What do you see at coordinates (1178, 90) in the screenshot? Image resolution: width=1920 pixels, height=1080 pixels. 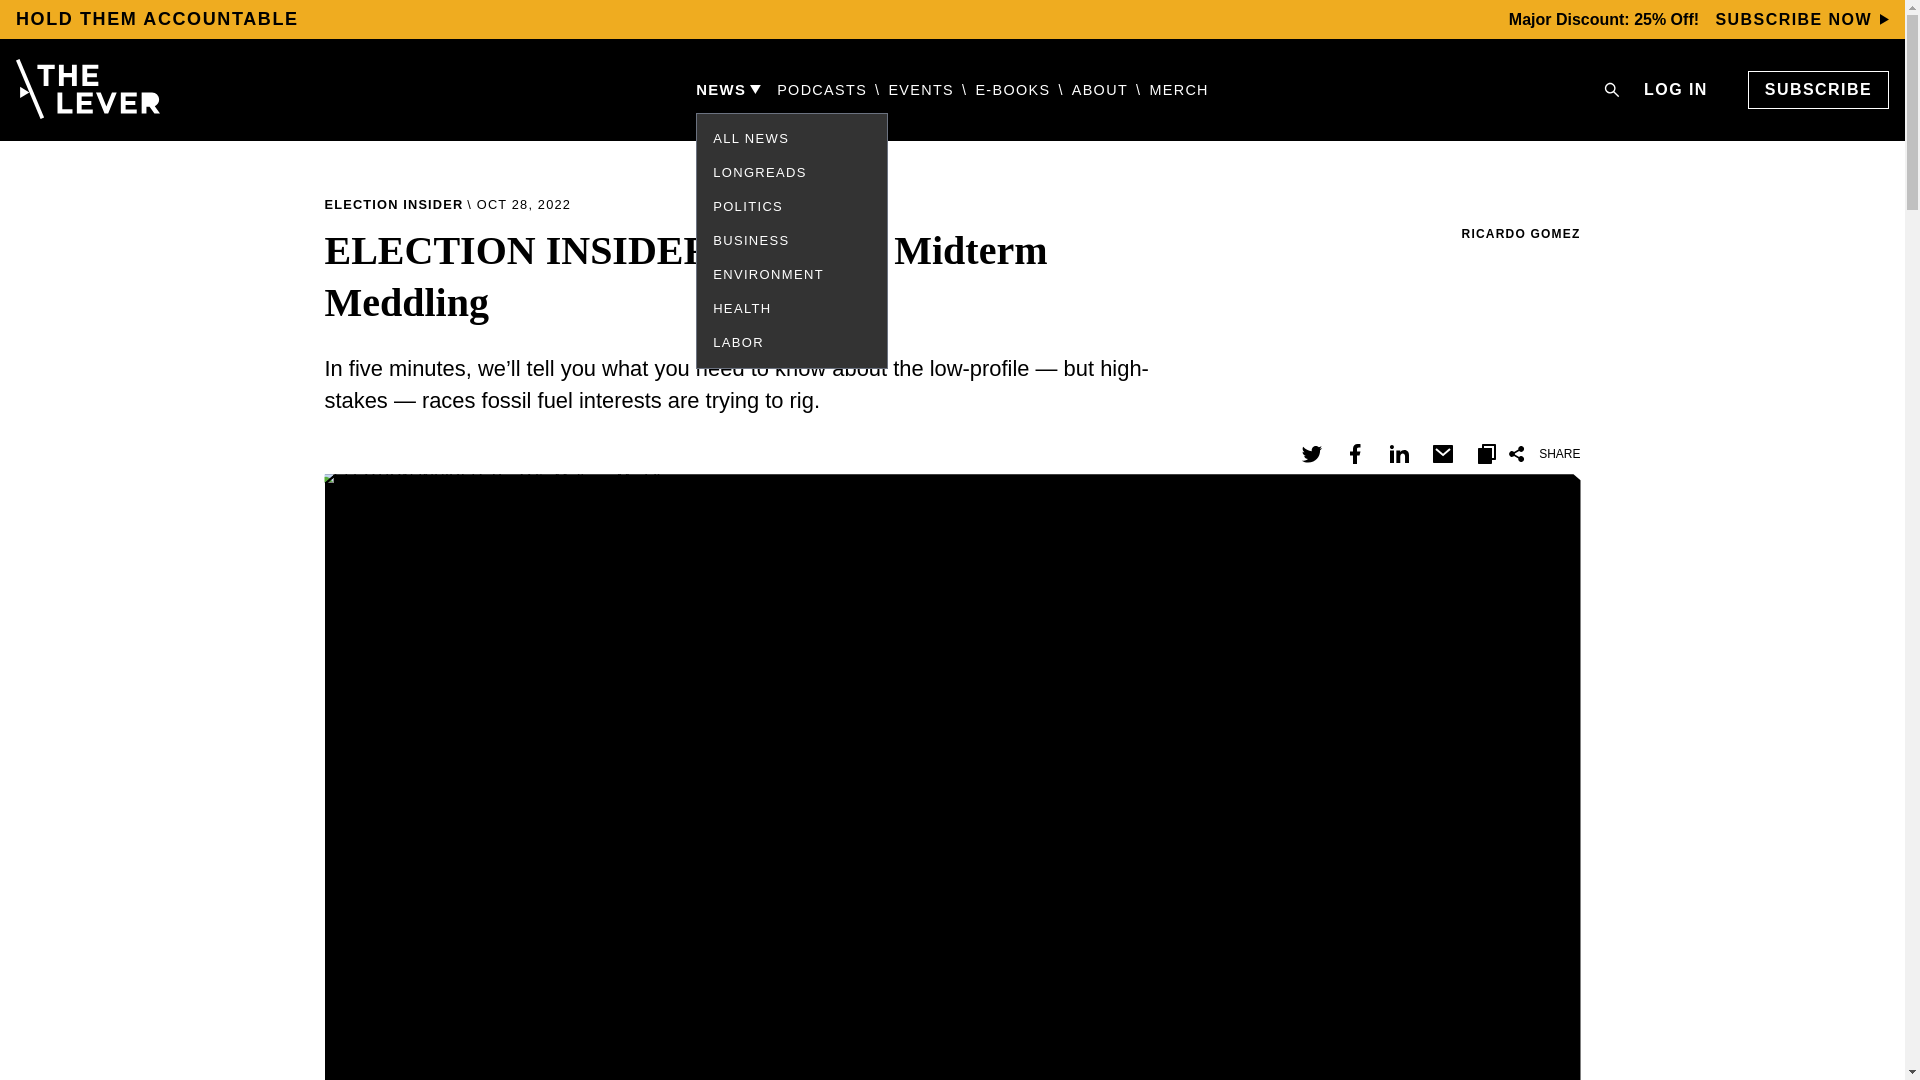 I see `MERCH` at bounding box center [1178, 90].